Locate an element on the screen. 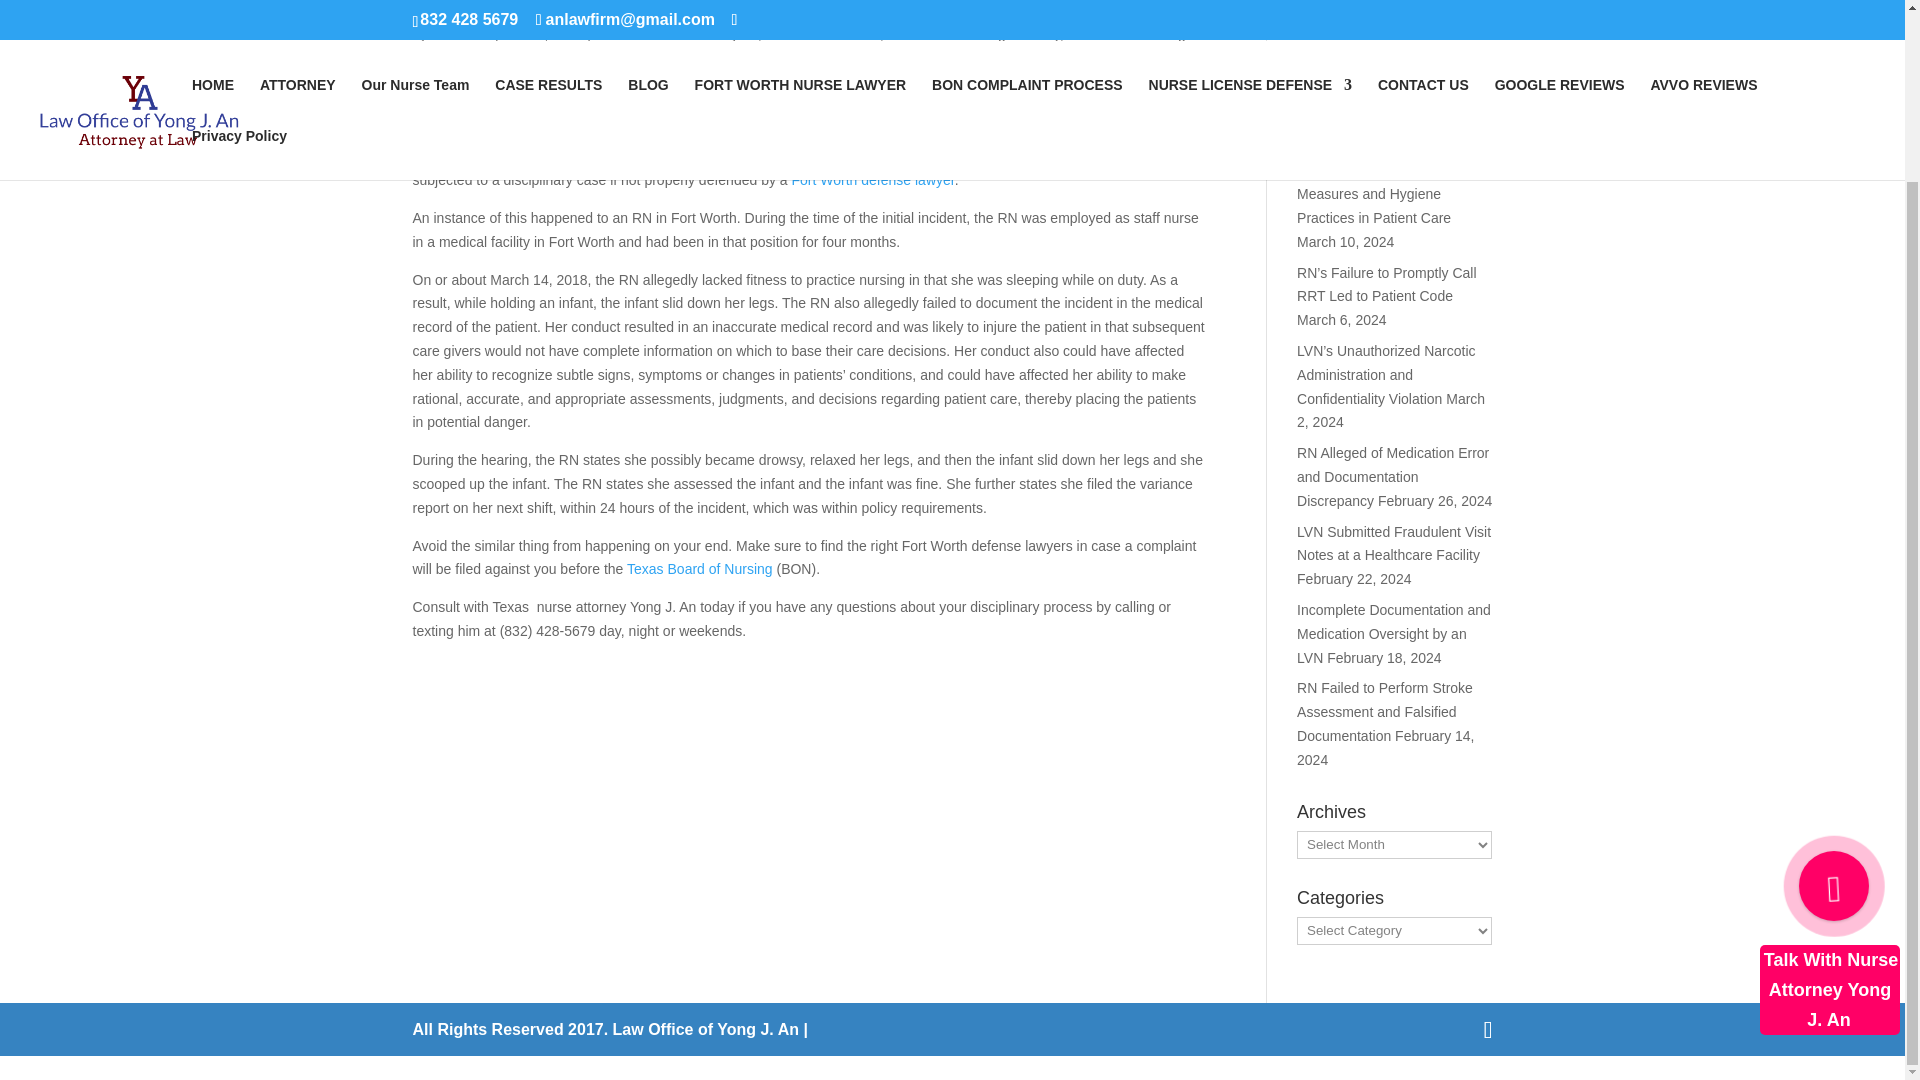  Posts by anlawfirm is located at coordinates (460, 34).